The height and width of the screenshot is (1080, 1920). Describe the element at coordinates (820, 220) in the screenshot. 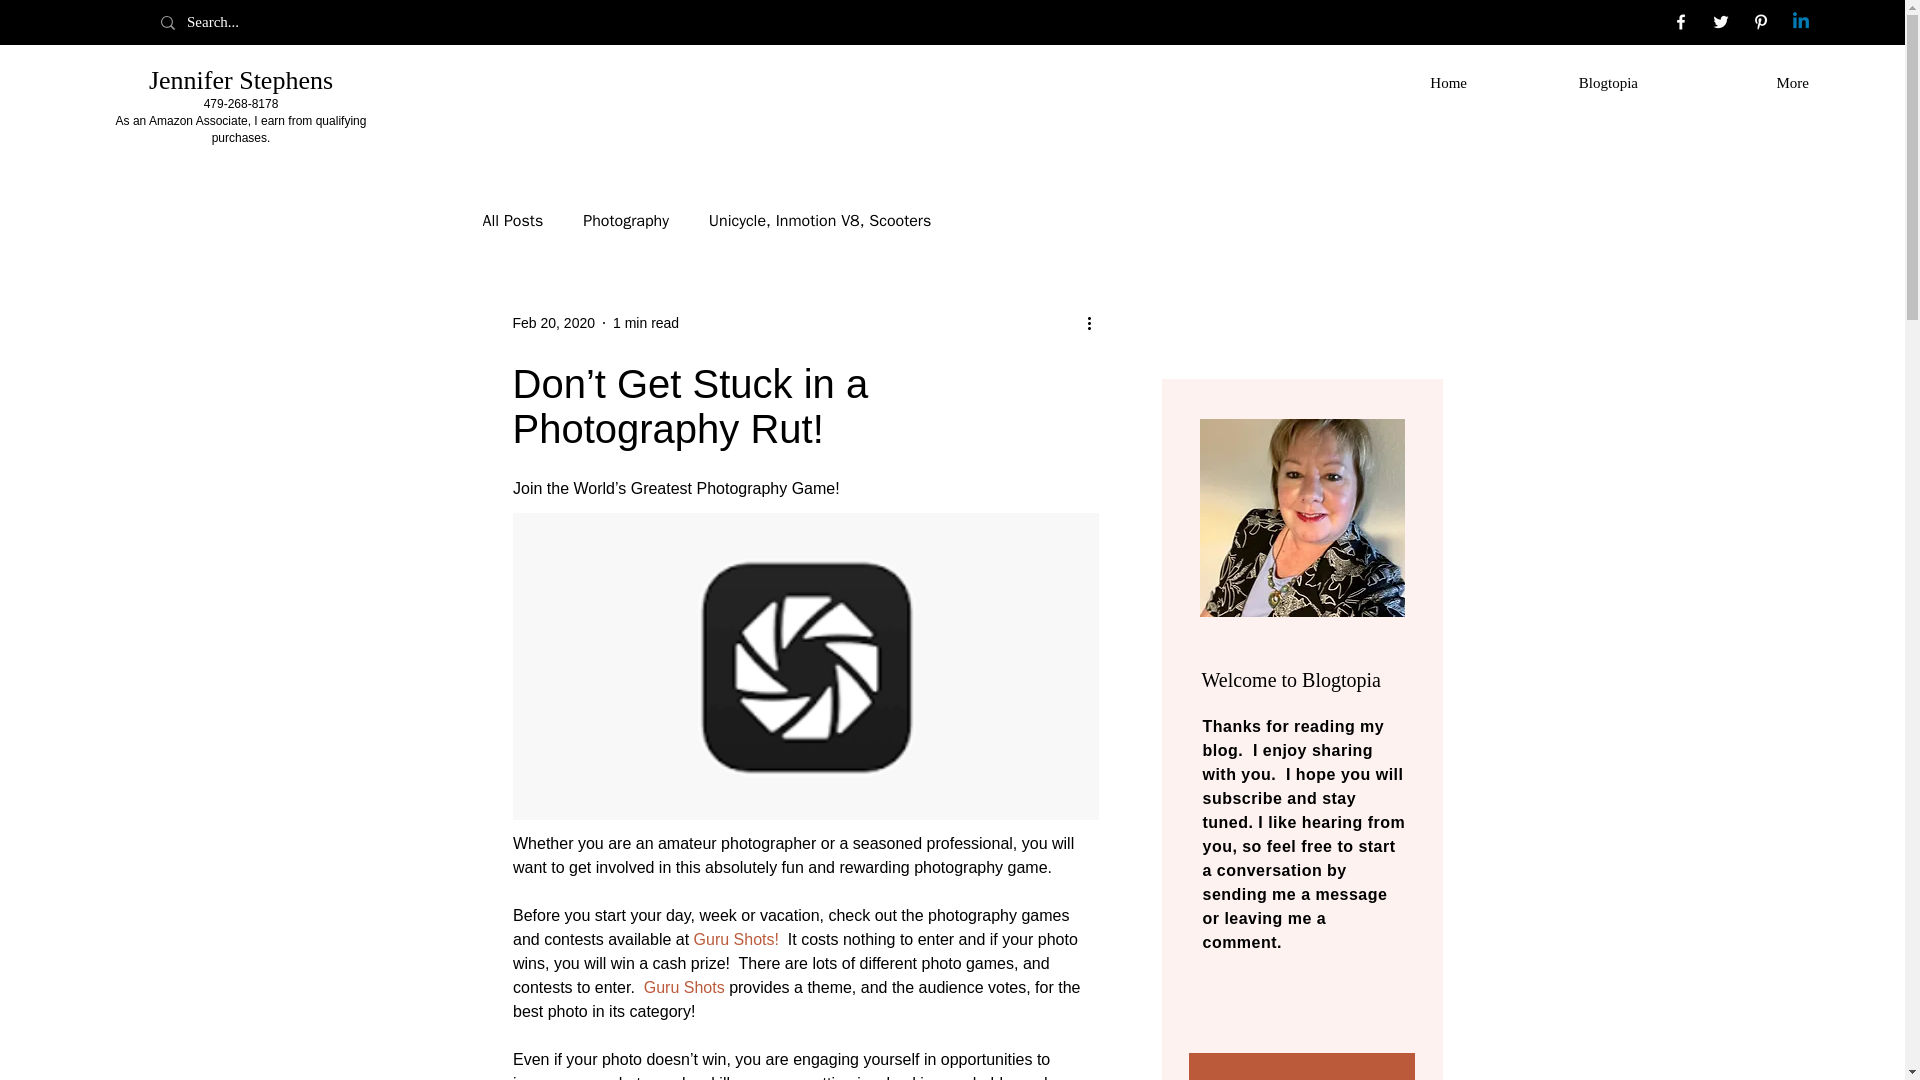

I see `Unicycle, Inmotion V8, Scooters` at that location.